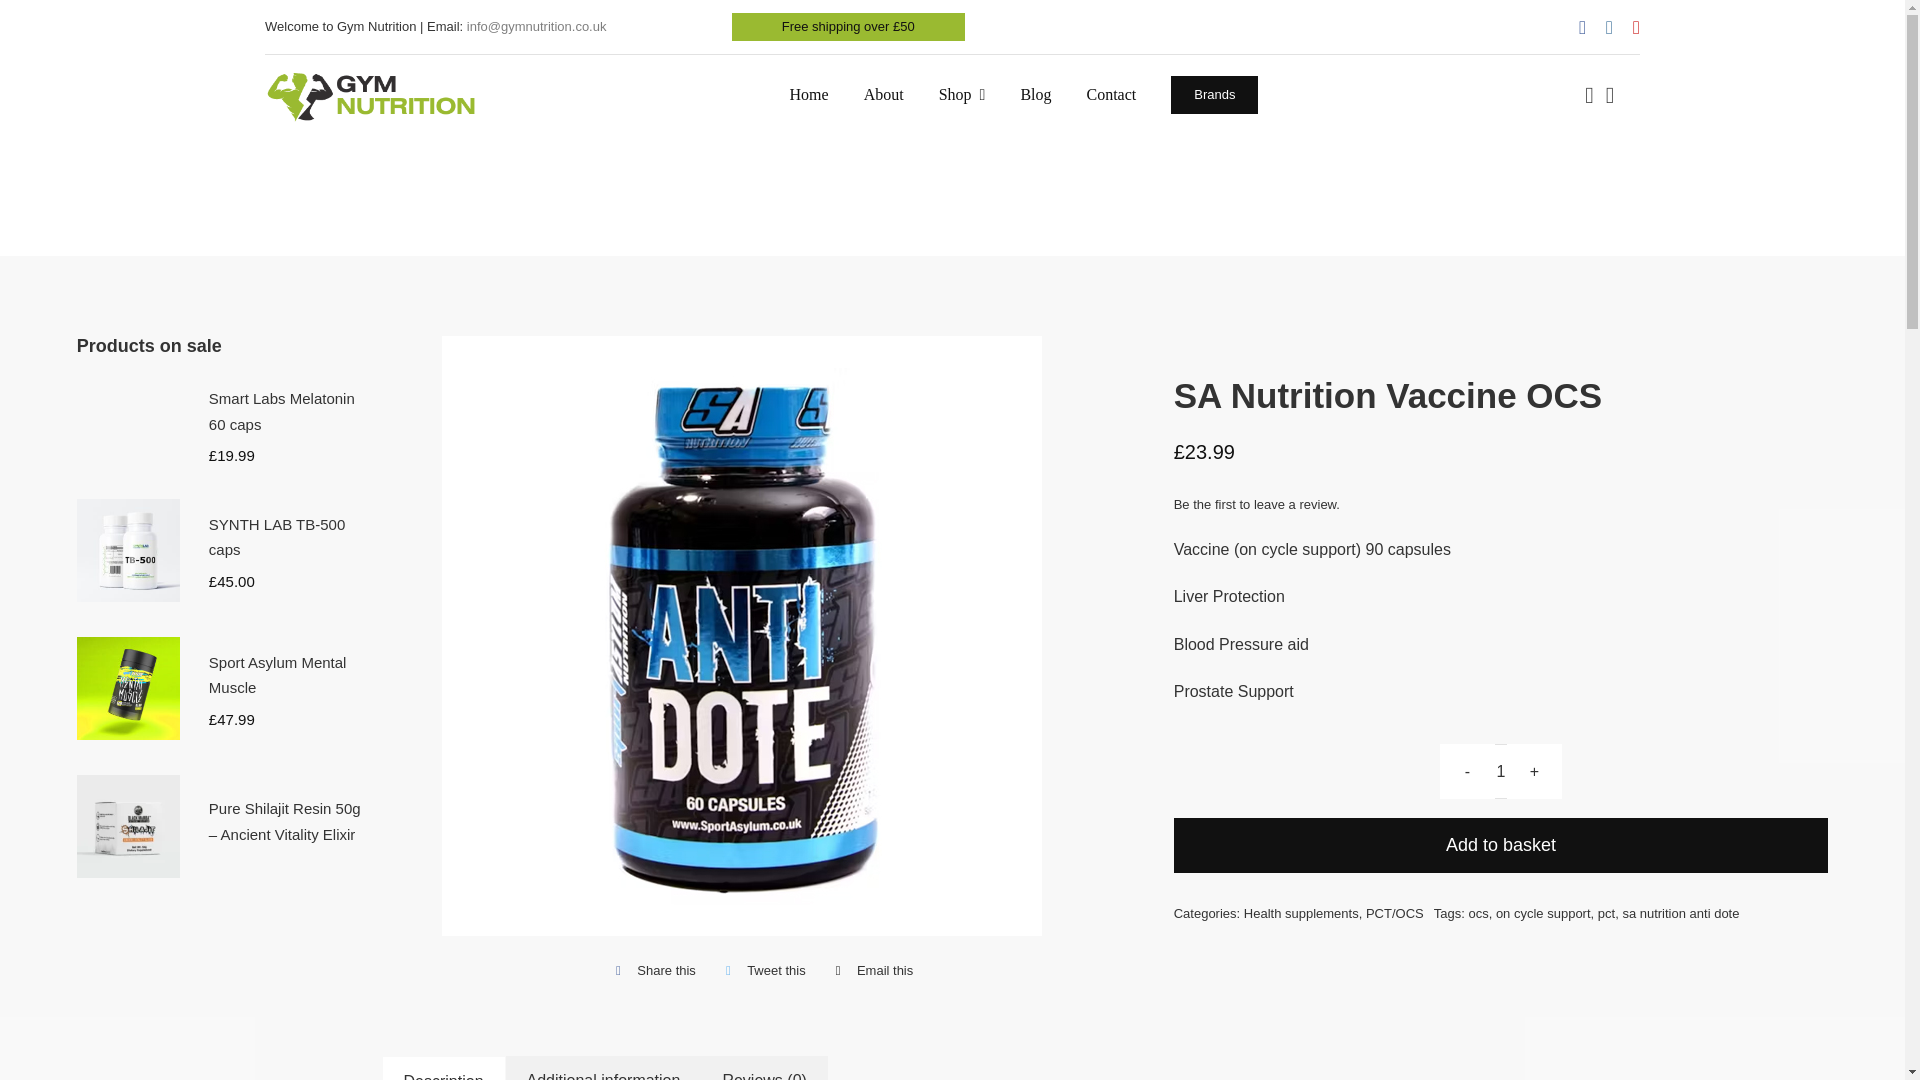 The height and width of the screenshot is (1080, 1920). What do you see at coordinates (128, 550) in the screenshot?
I see `tb500` at bounding box center [128, 550].